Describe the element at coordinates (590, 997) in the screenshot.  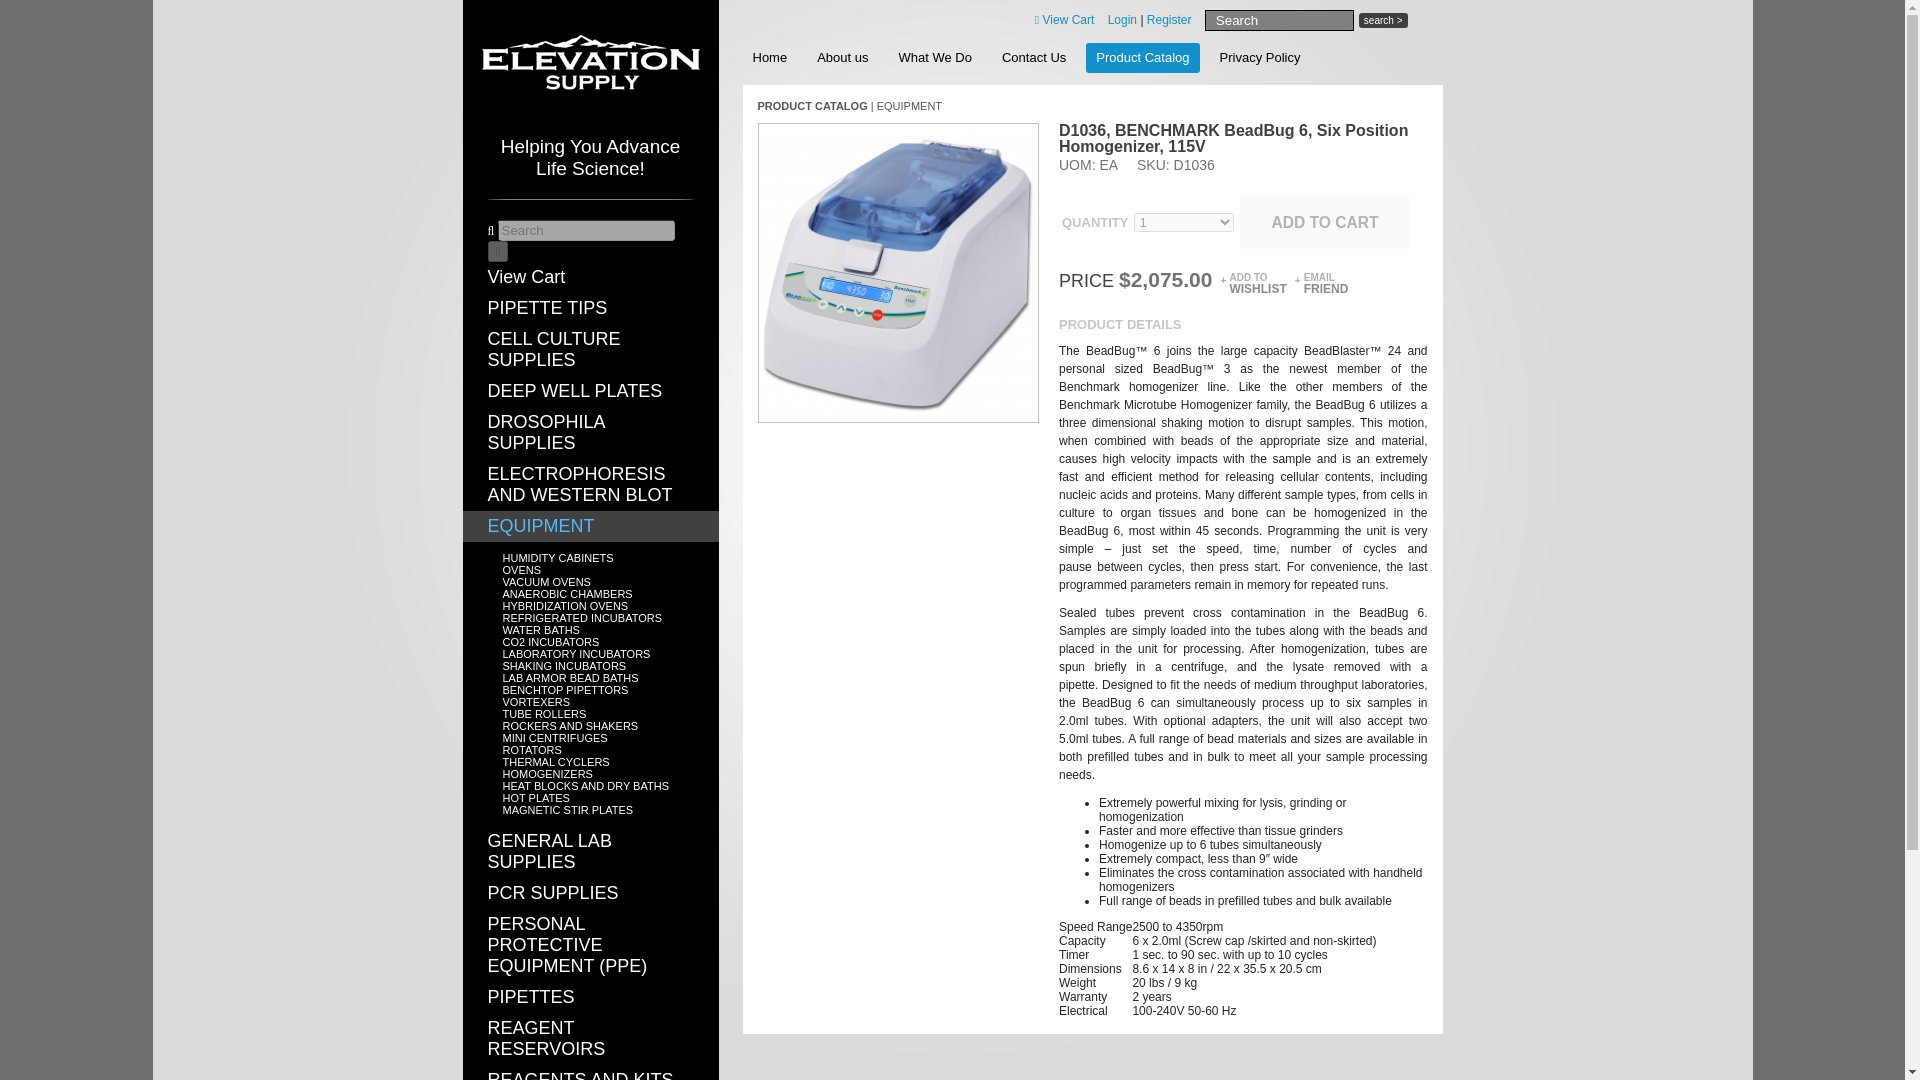
I see `PIPETTES` at that location.